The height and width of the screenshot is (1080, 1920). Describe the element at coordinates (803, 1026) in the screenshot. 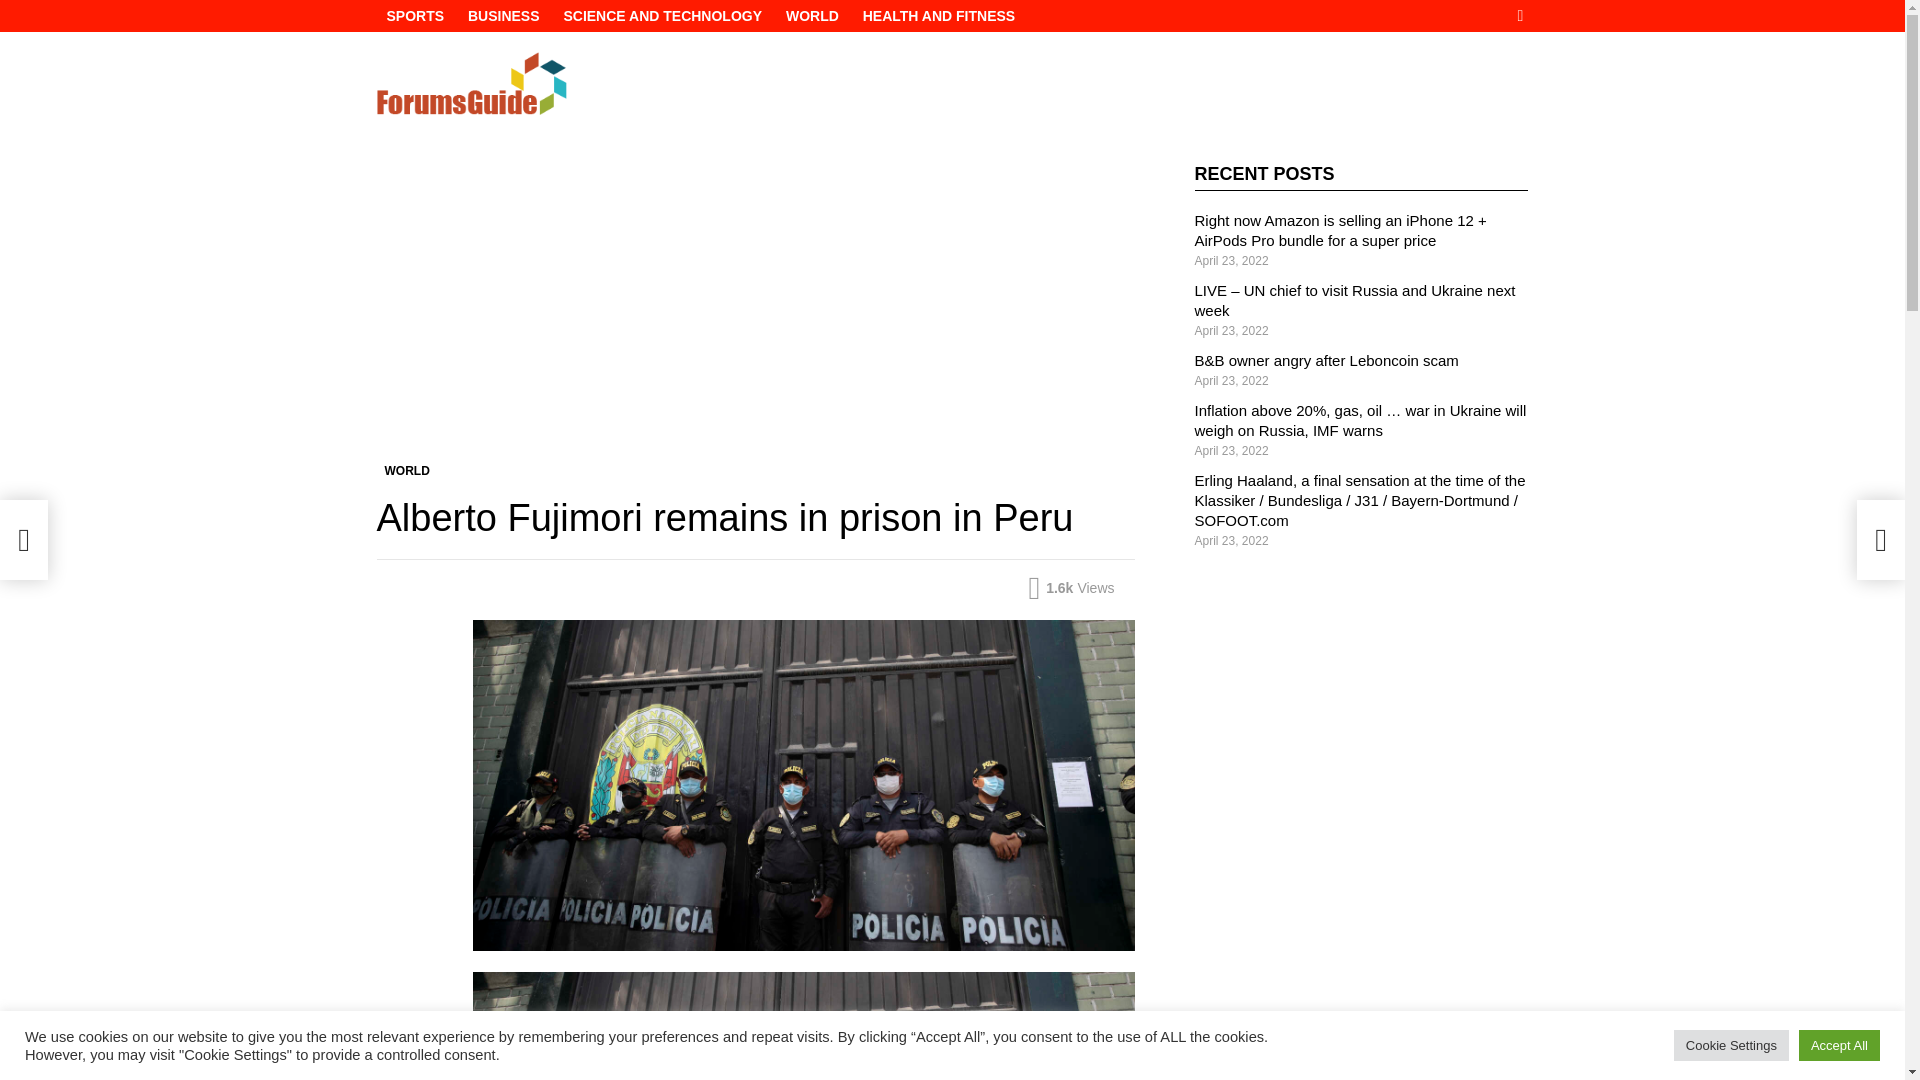

I see `Alberto Fujimori remains in prison in Peru` at that location.